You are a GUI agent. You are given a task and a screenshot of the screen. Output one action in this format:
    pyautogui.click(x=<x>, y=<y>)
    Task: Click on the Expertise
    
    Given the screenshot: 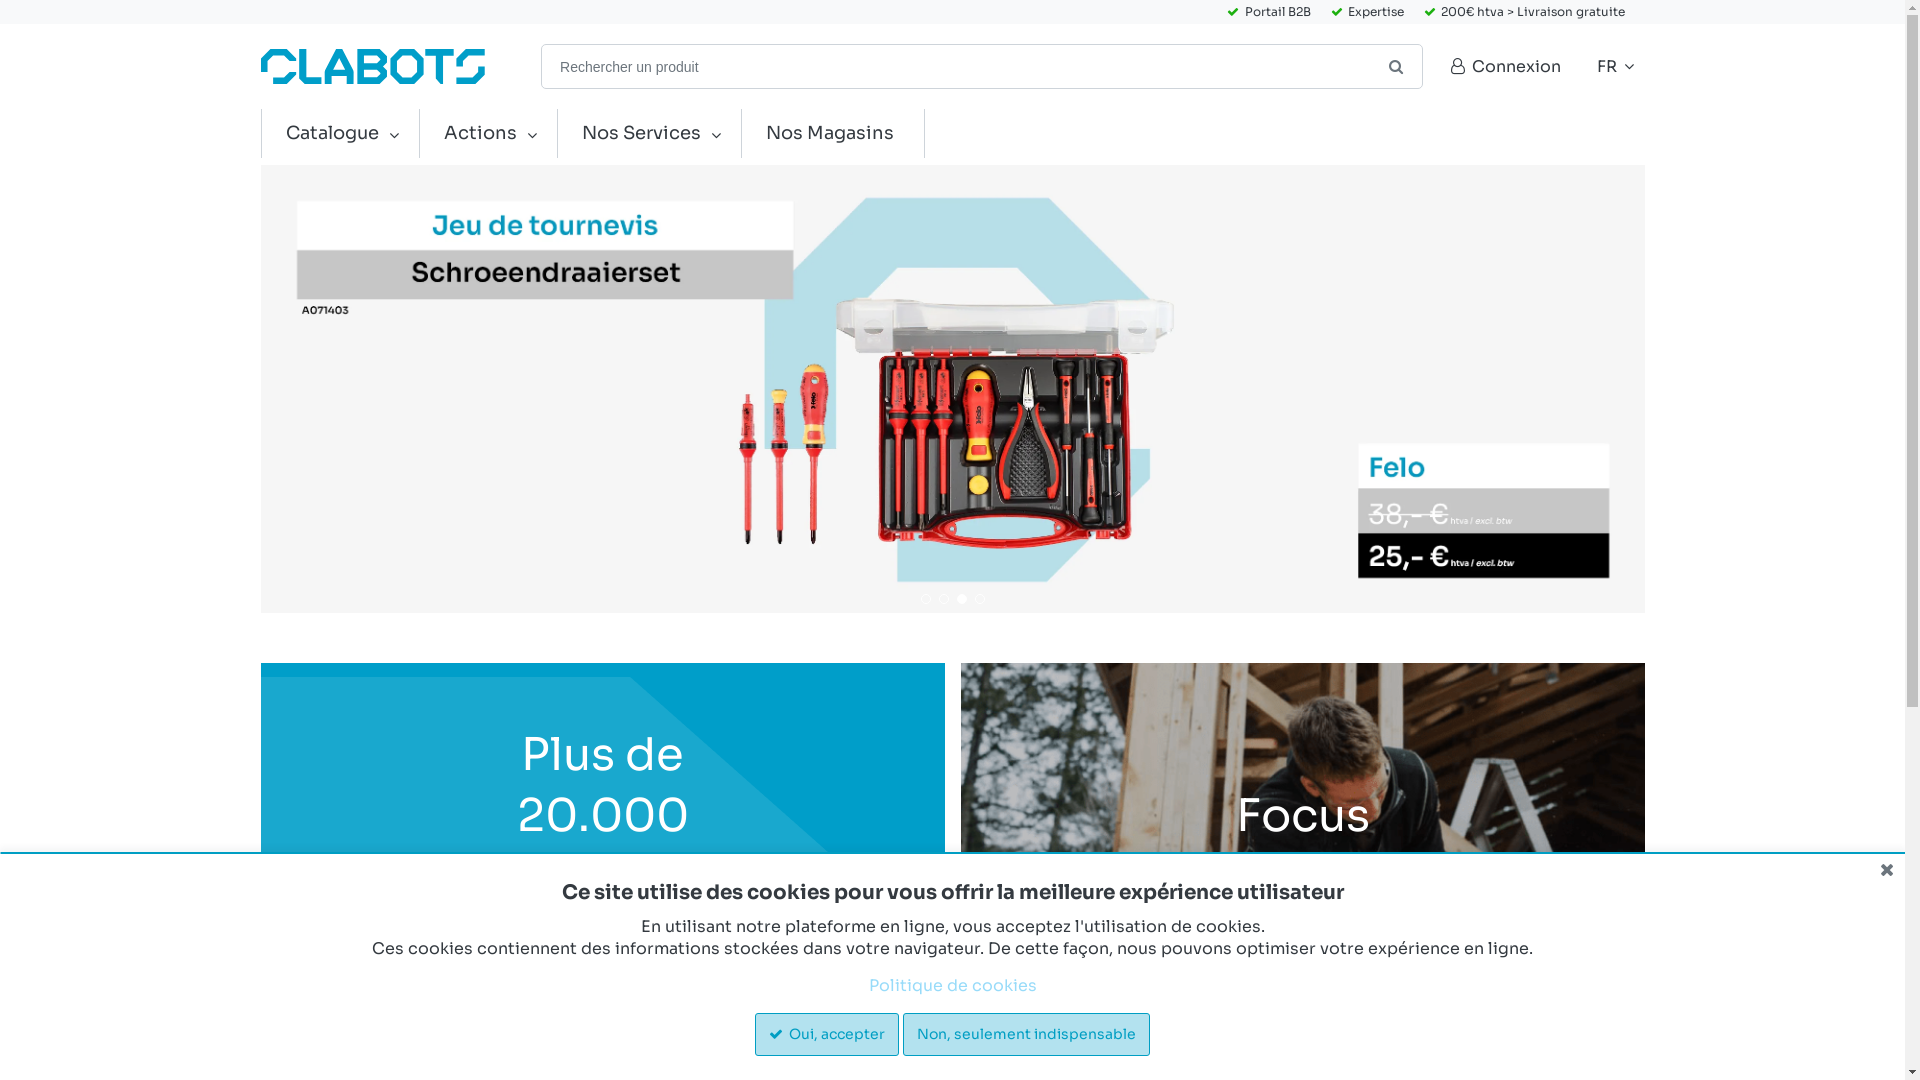 What is the action you would take?
    pyautogui.click(x=1366, y=12)
    